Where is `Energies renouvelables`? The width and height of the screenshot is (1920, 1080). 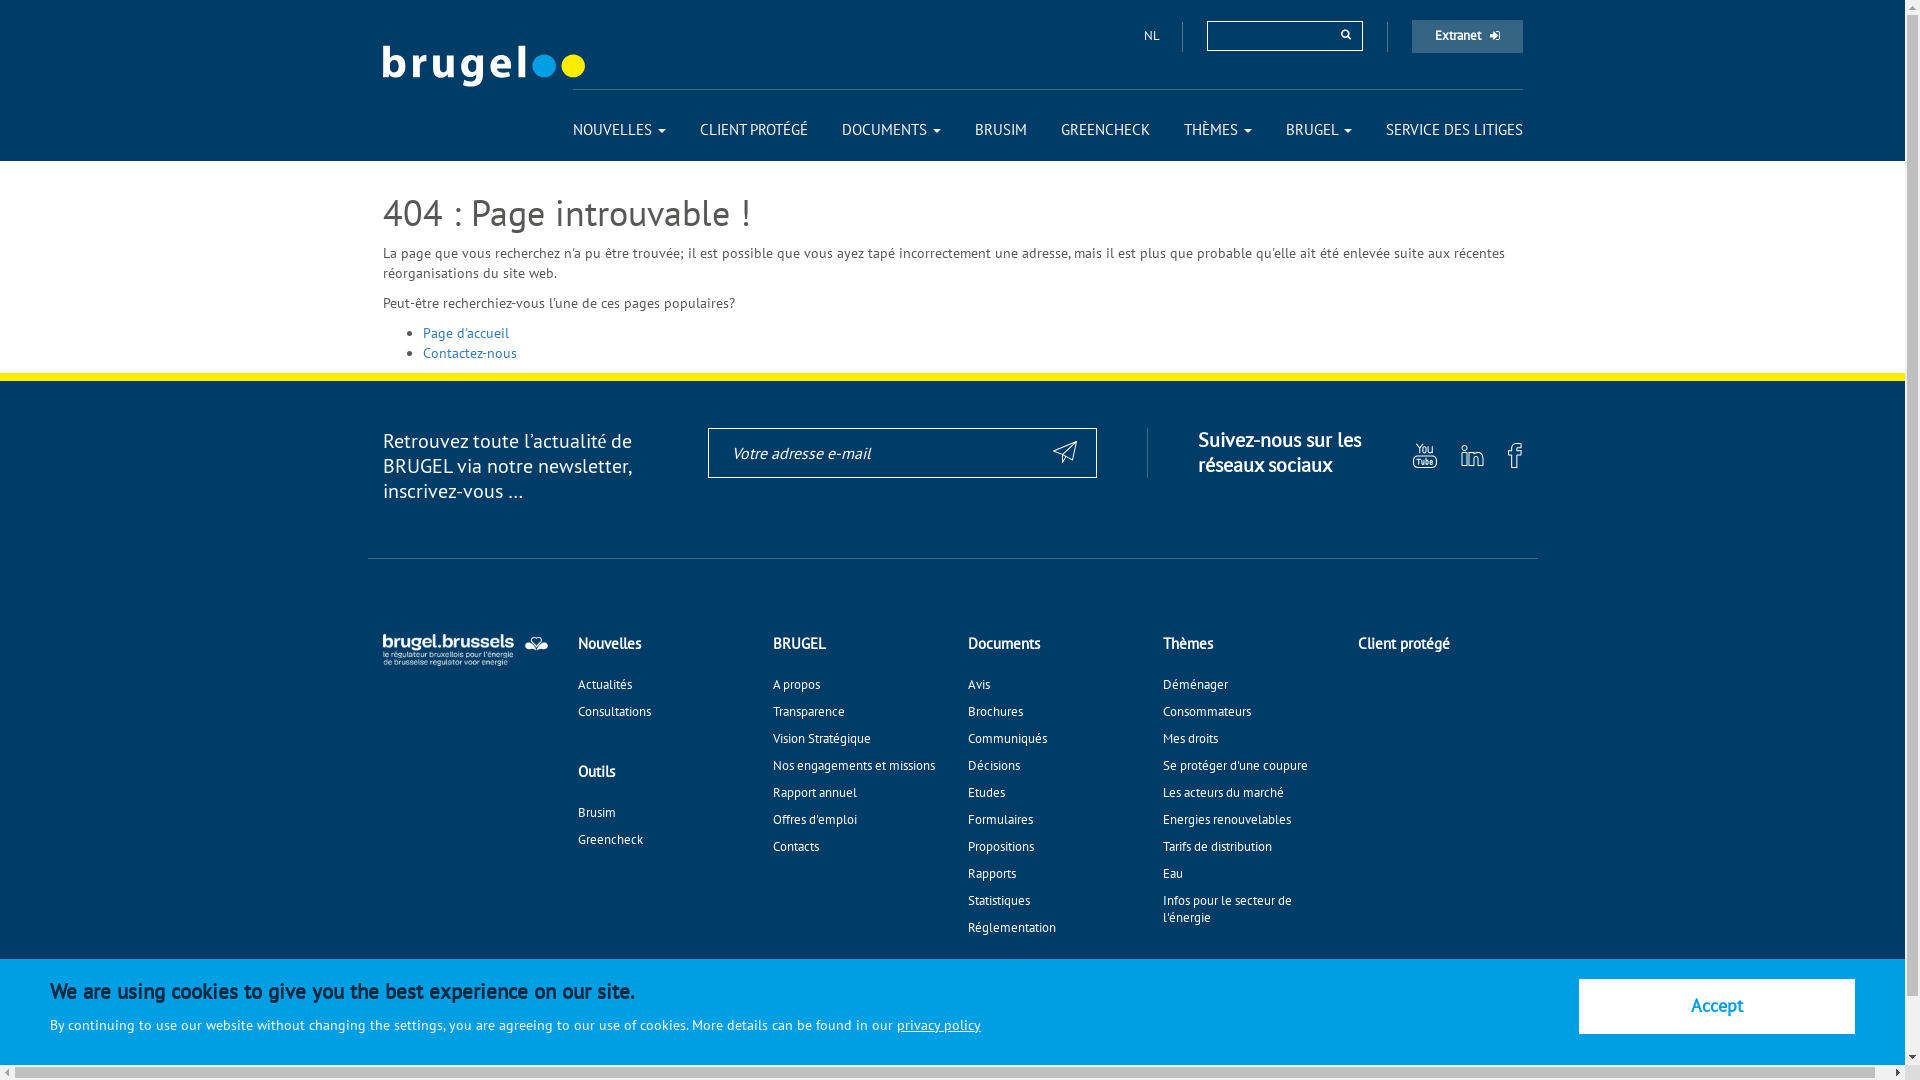 Energies renouvelables is located at coordinates (1226, 820).